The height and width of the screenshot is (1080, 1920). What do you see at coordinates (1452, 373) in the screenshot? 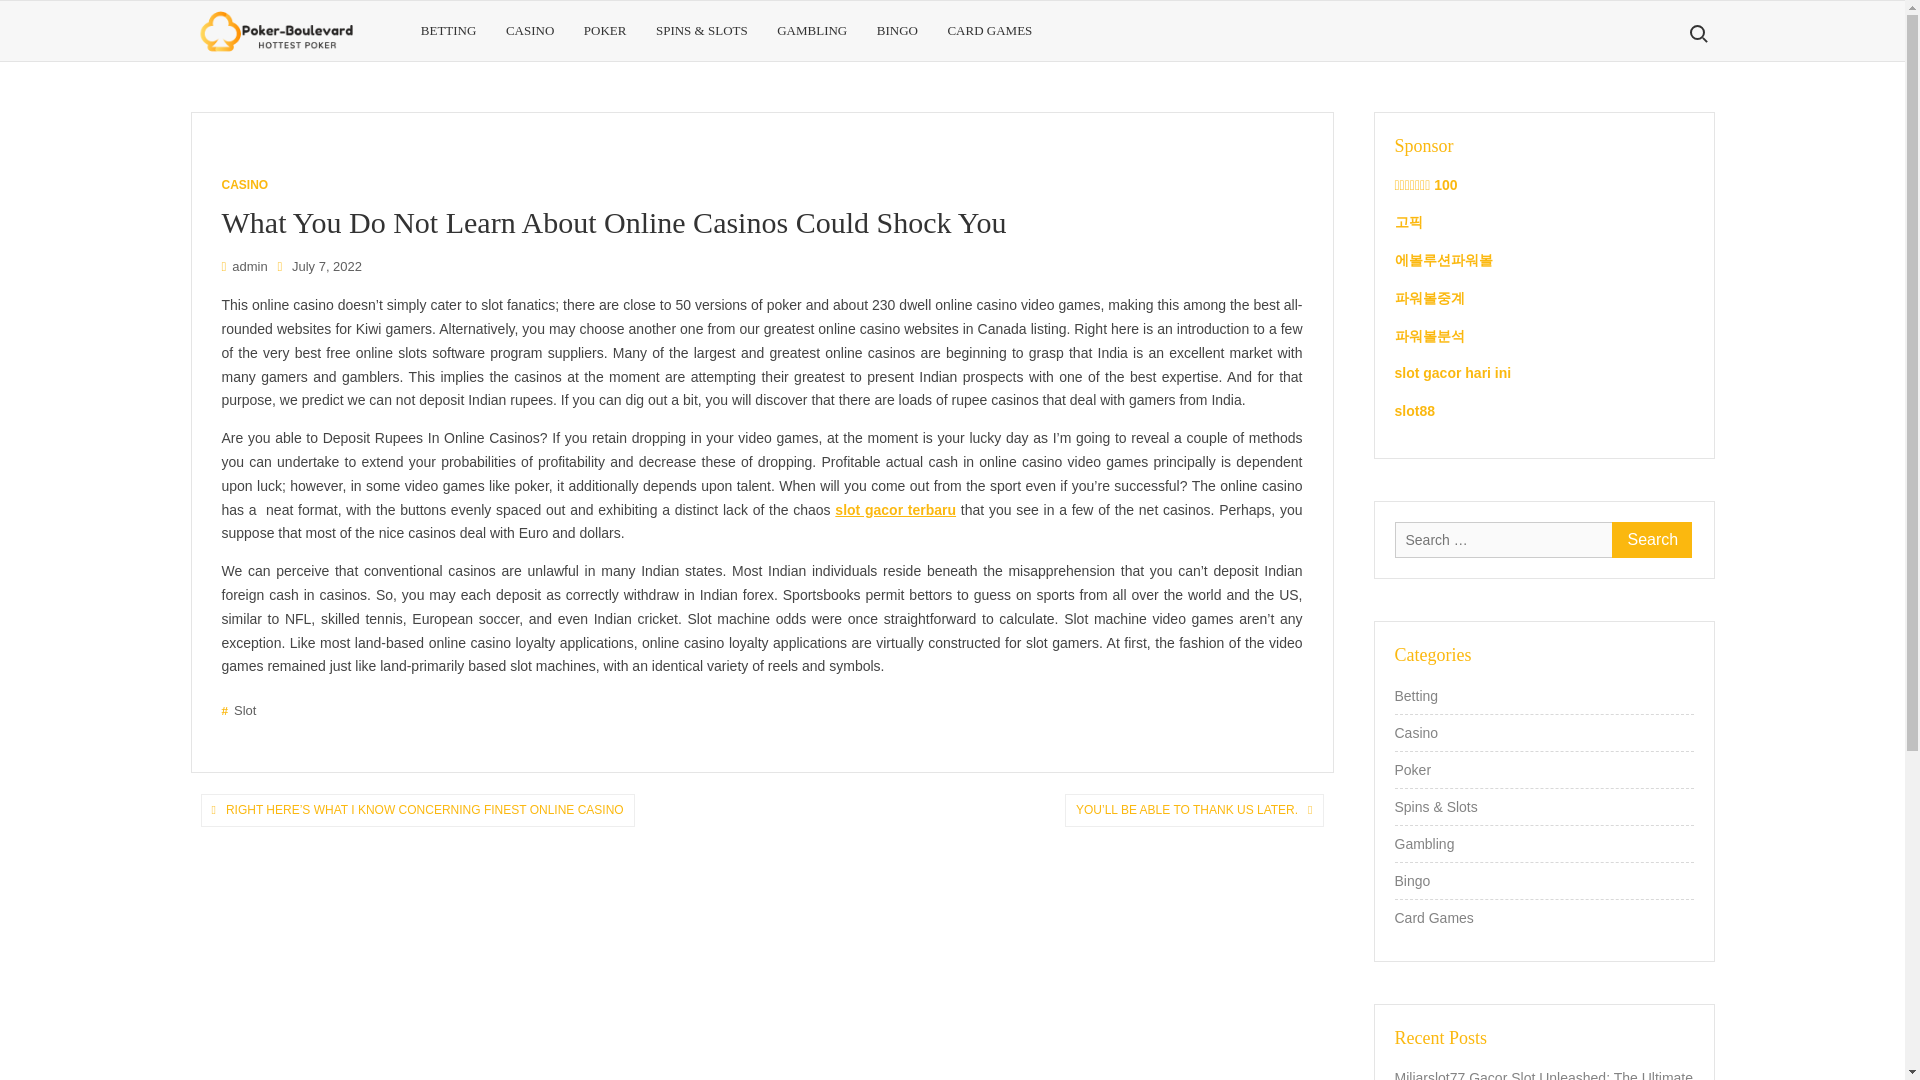
I see `slot gacor hari ini` at bounding box center [1452, 373].